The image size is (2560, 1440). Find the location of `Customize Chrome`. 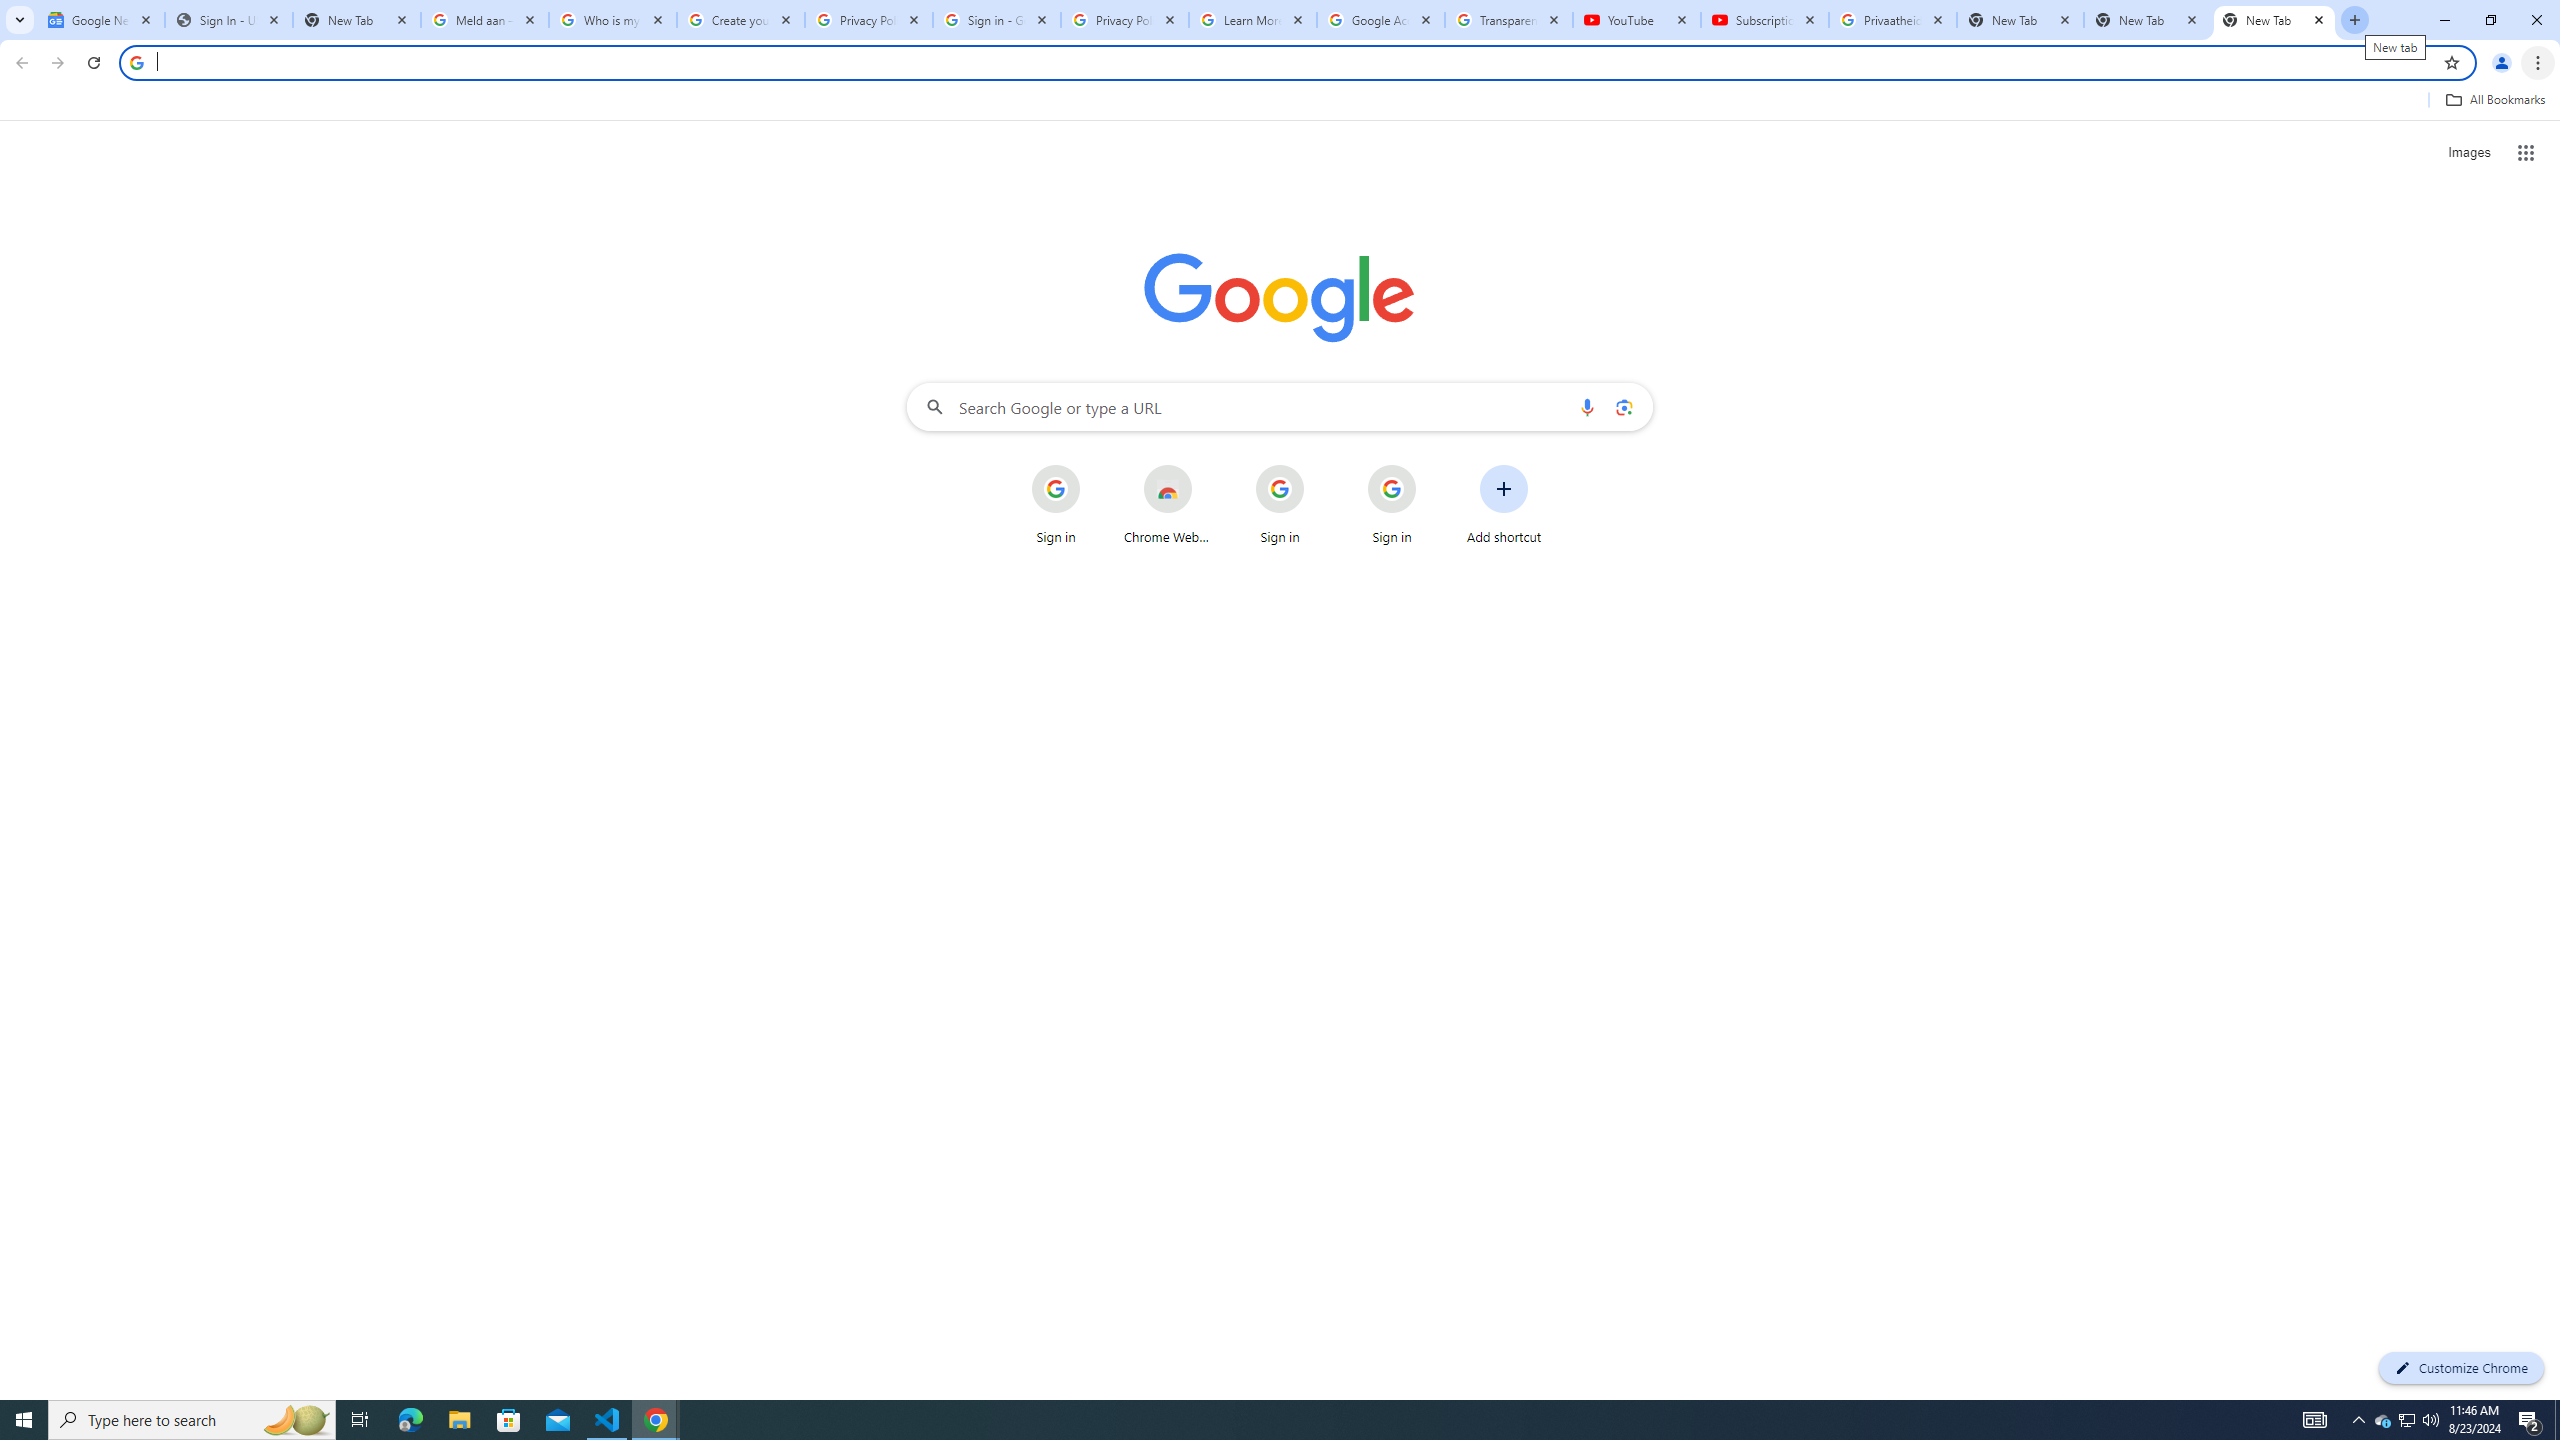

Customize Chrome is located at coordinates (2461, 1368).